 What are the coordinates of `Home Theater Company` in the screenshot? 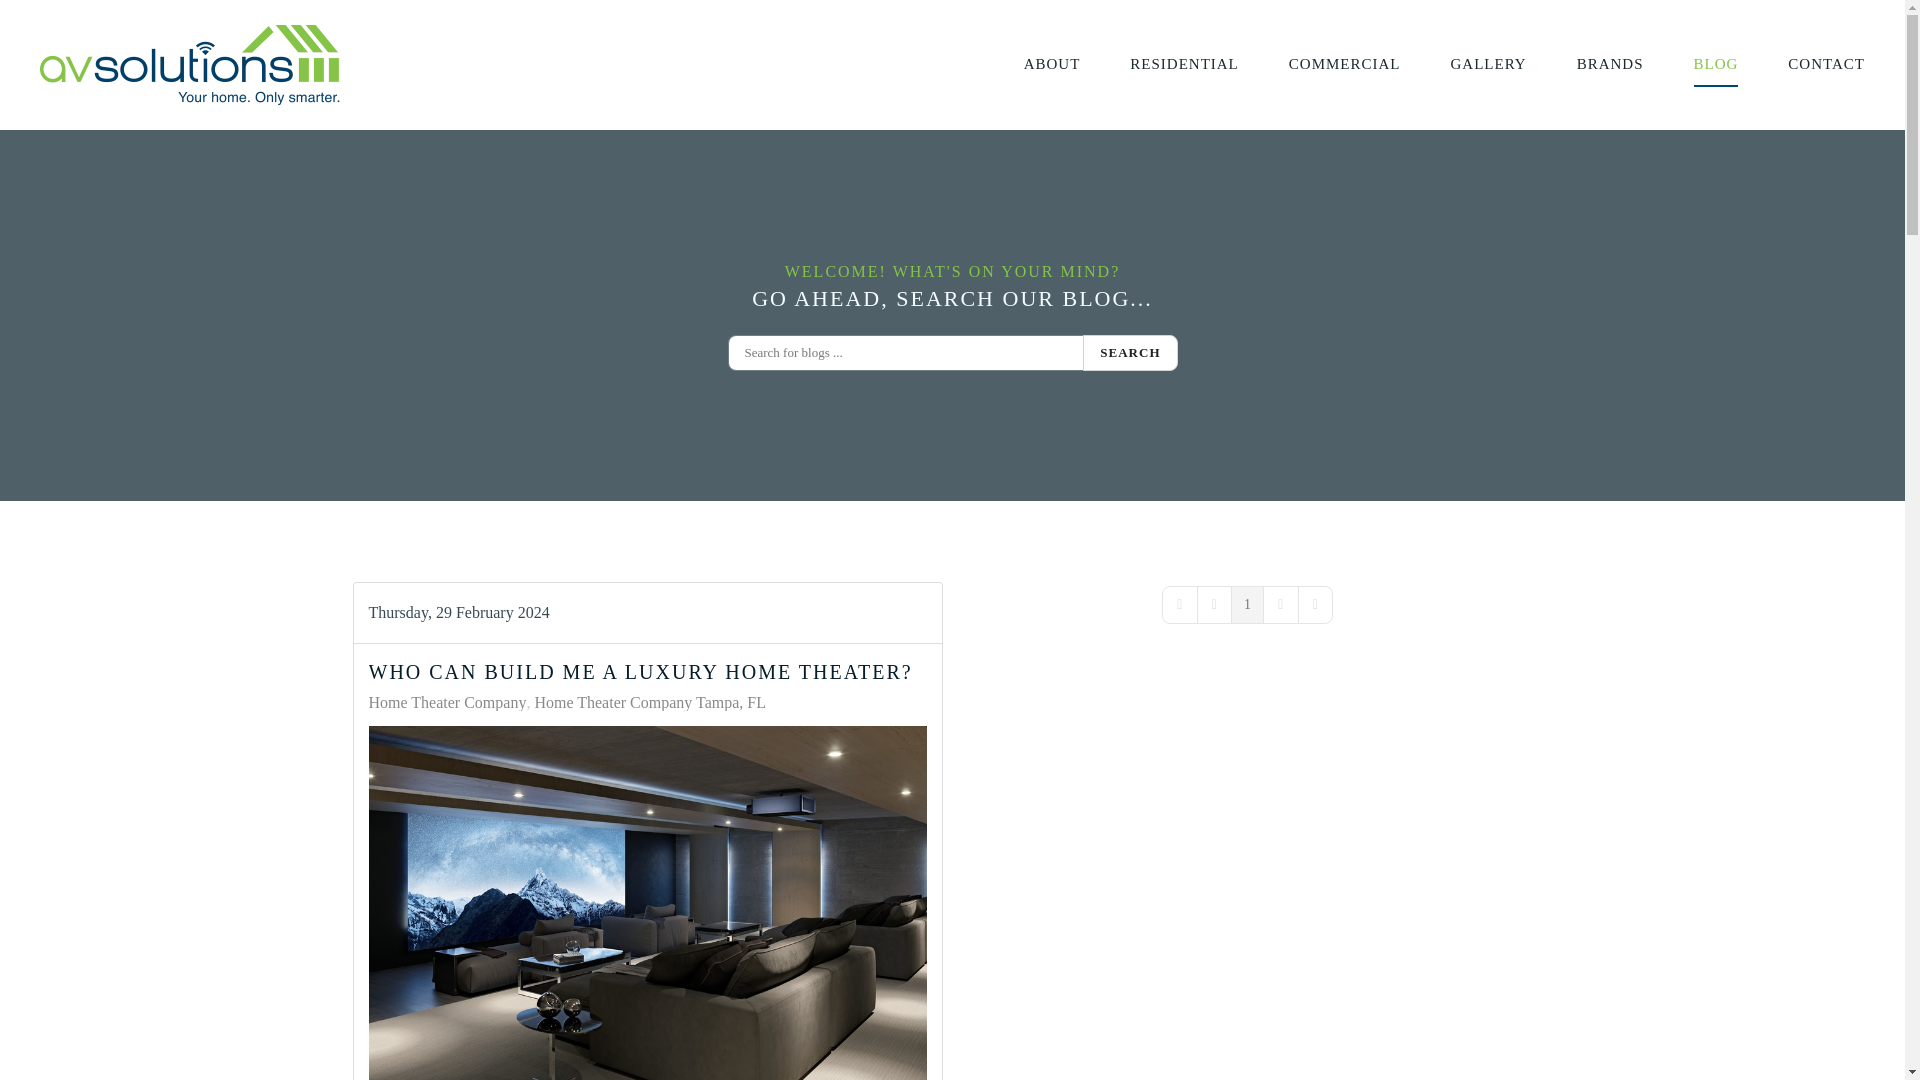 It's located at (447, 702).